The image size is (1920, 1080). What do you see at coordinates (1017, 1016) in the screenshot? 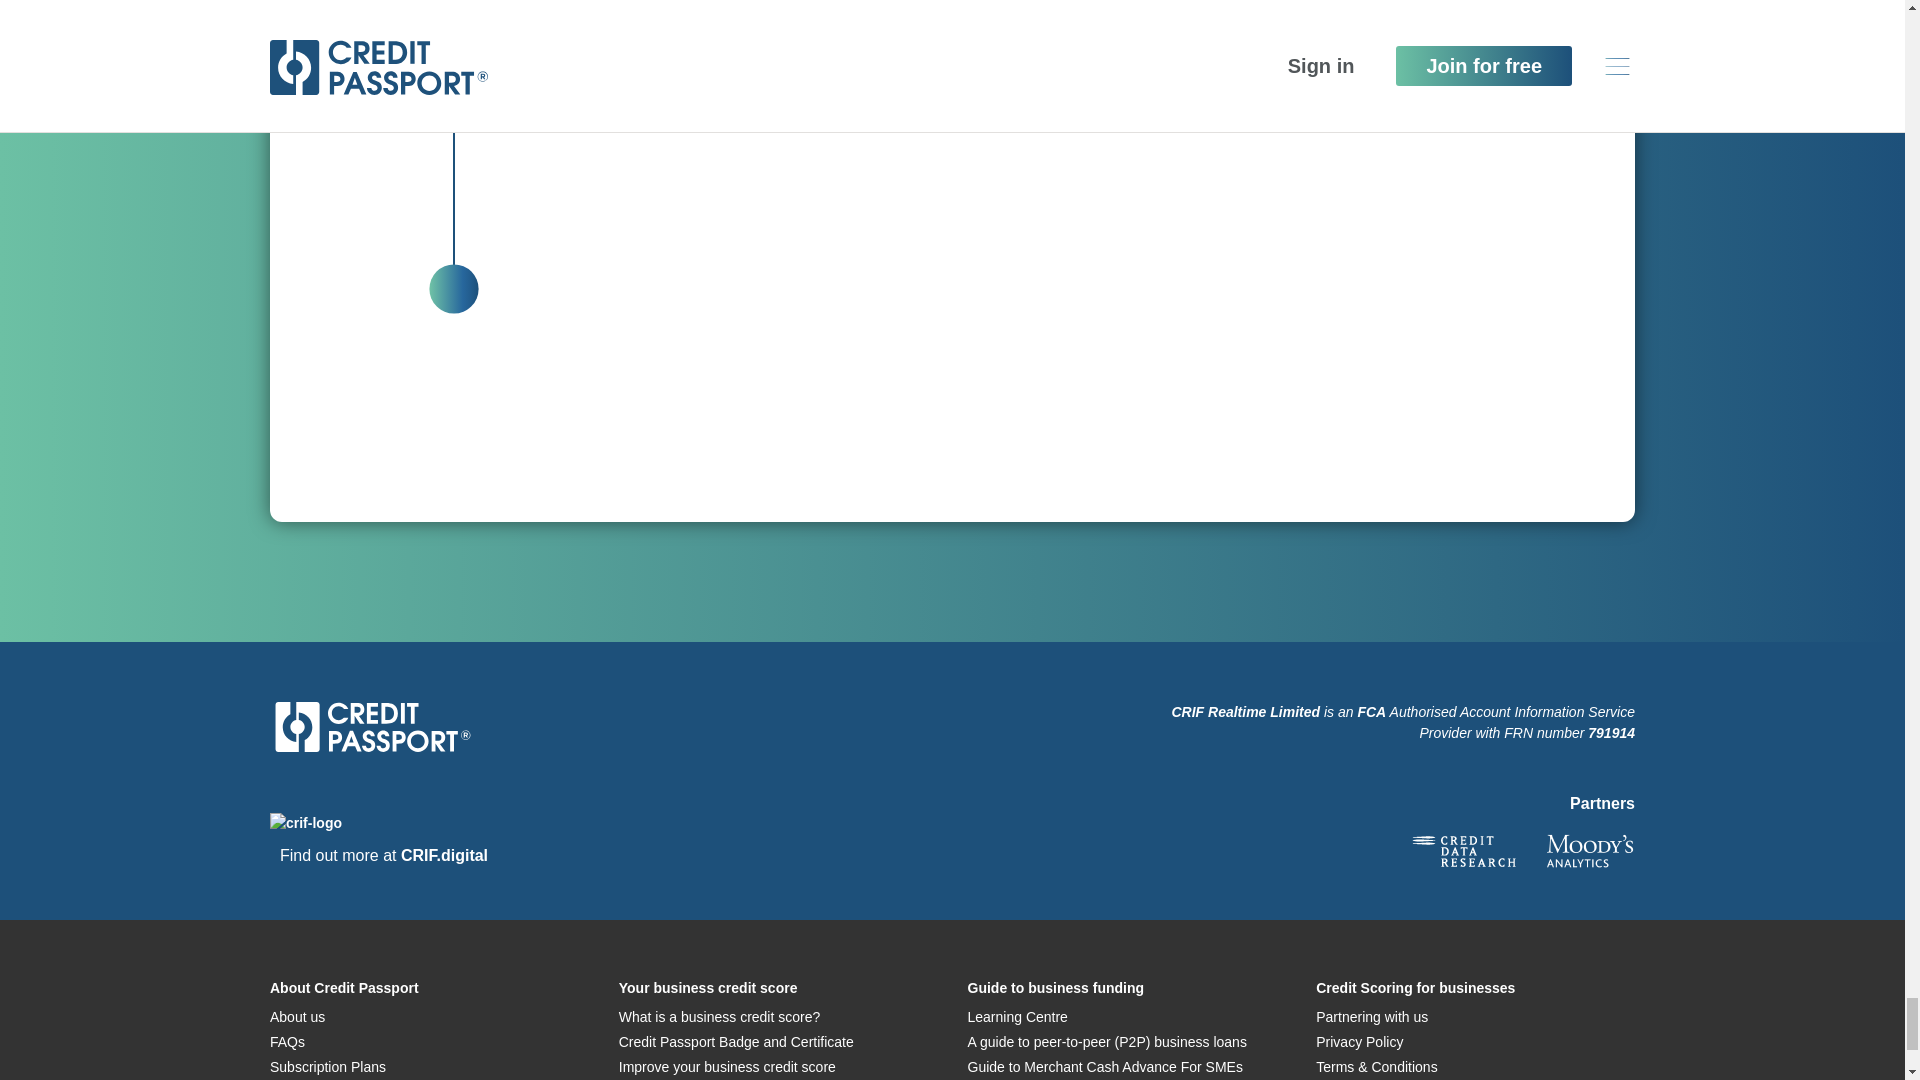
I see `Learning Centre` at bounding box center [1017, 1016].